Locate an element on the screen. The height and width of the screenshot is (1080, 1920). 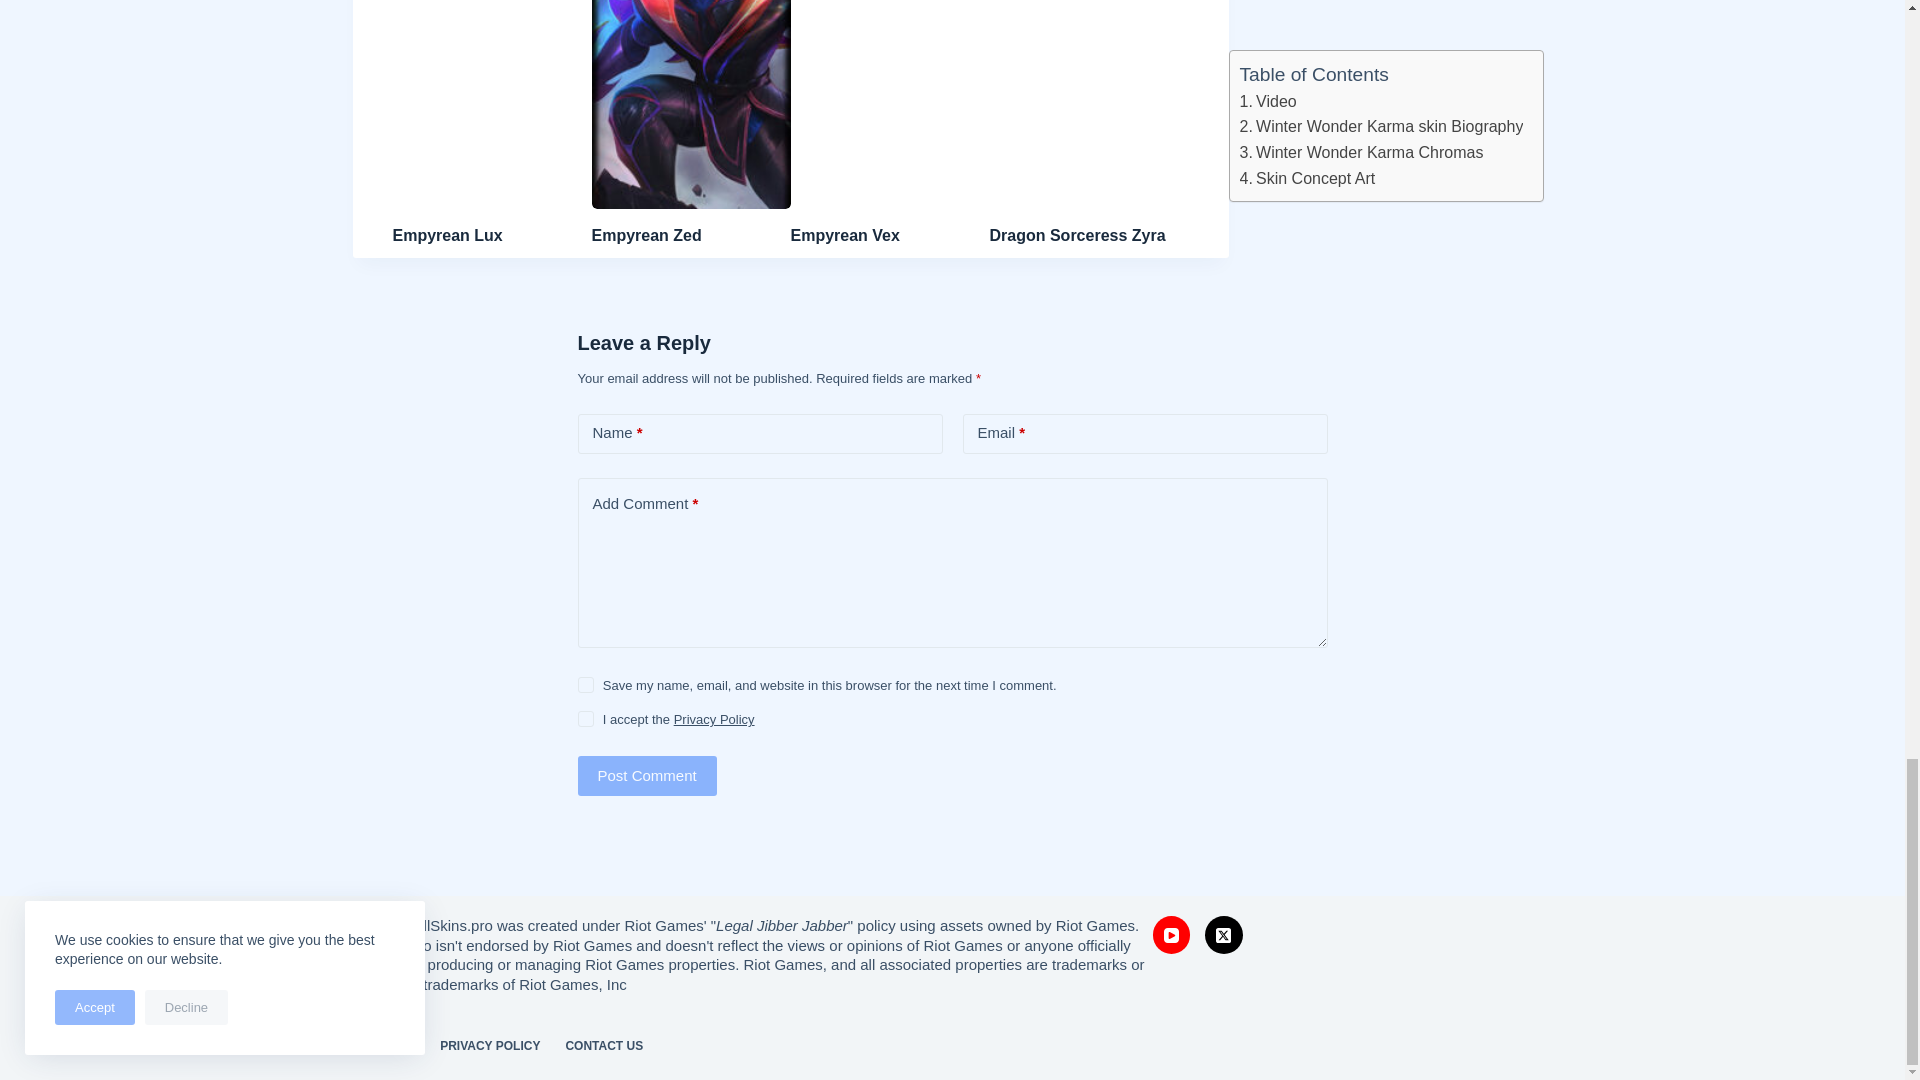
Empyrean Lux is located at coordinates (446, 235).